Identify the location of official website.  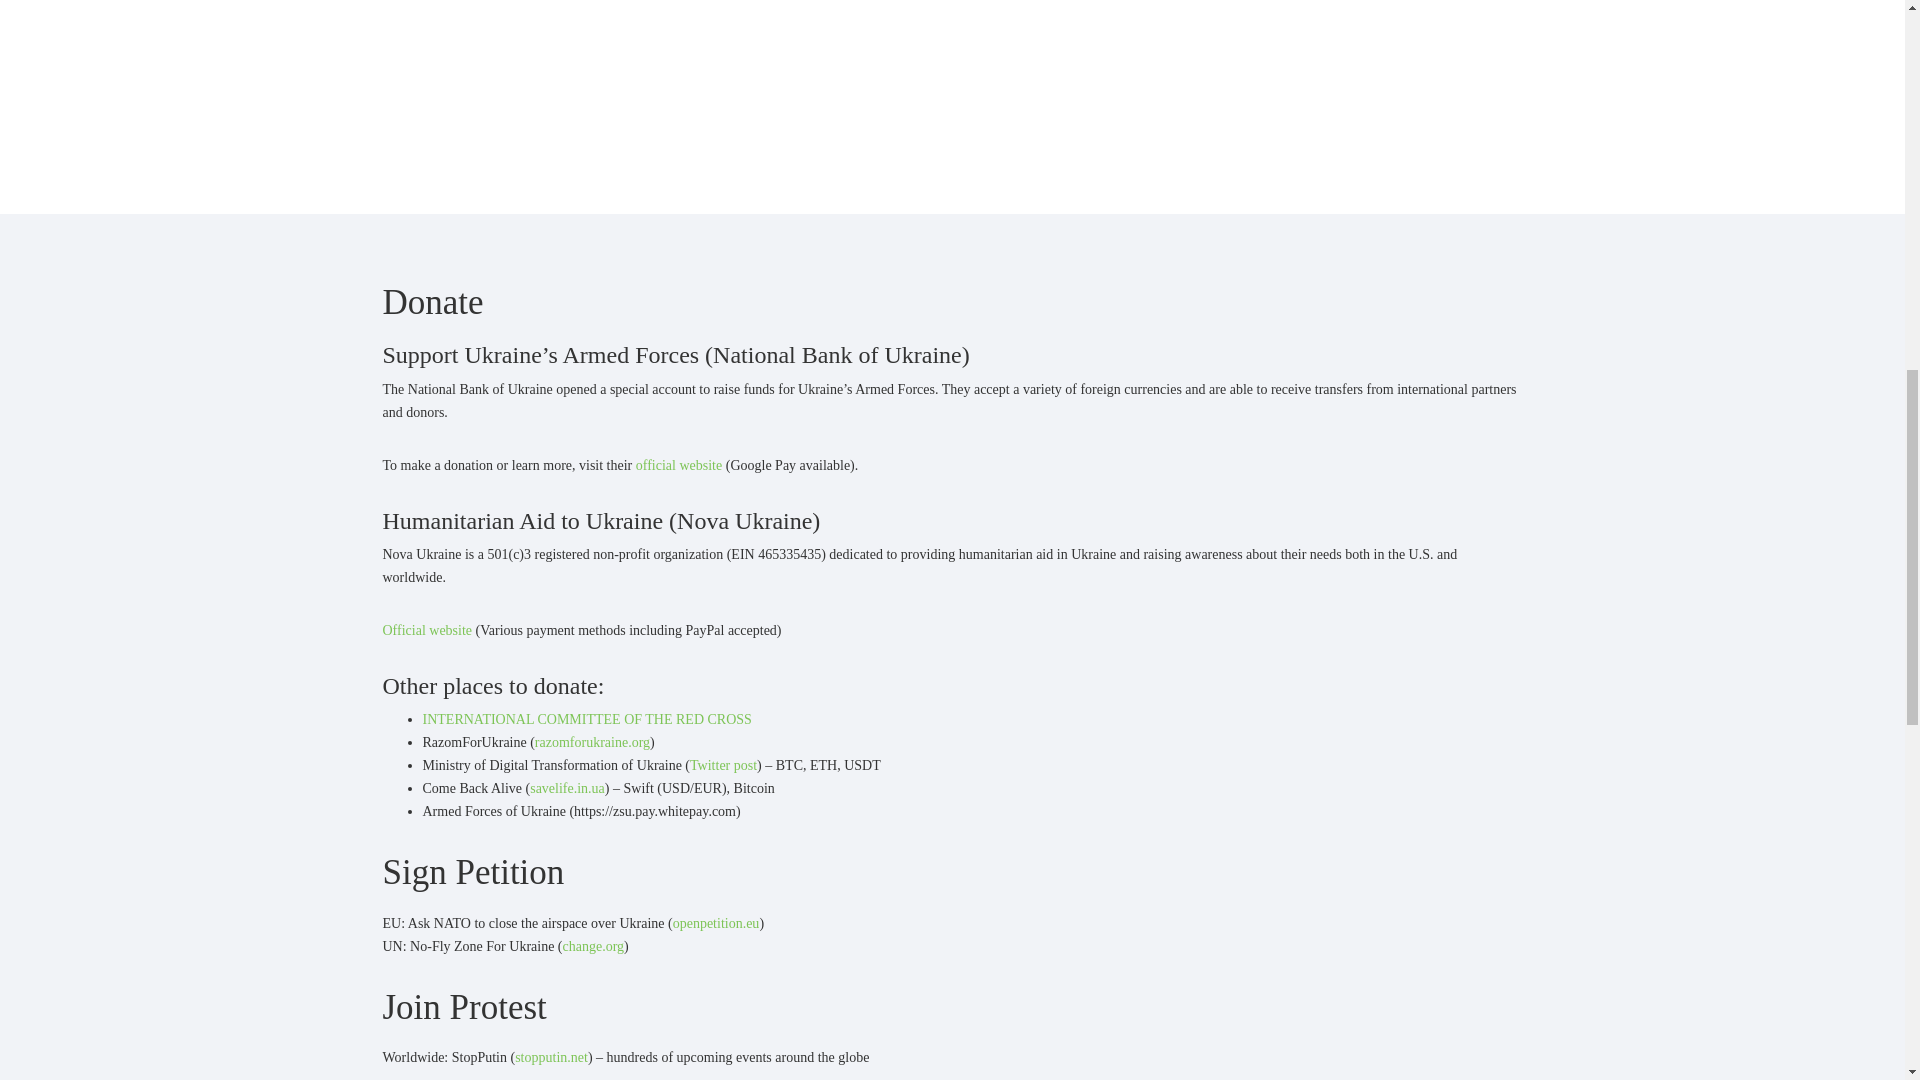
(678, 465).